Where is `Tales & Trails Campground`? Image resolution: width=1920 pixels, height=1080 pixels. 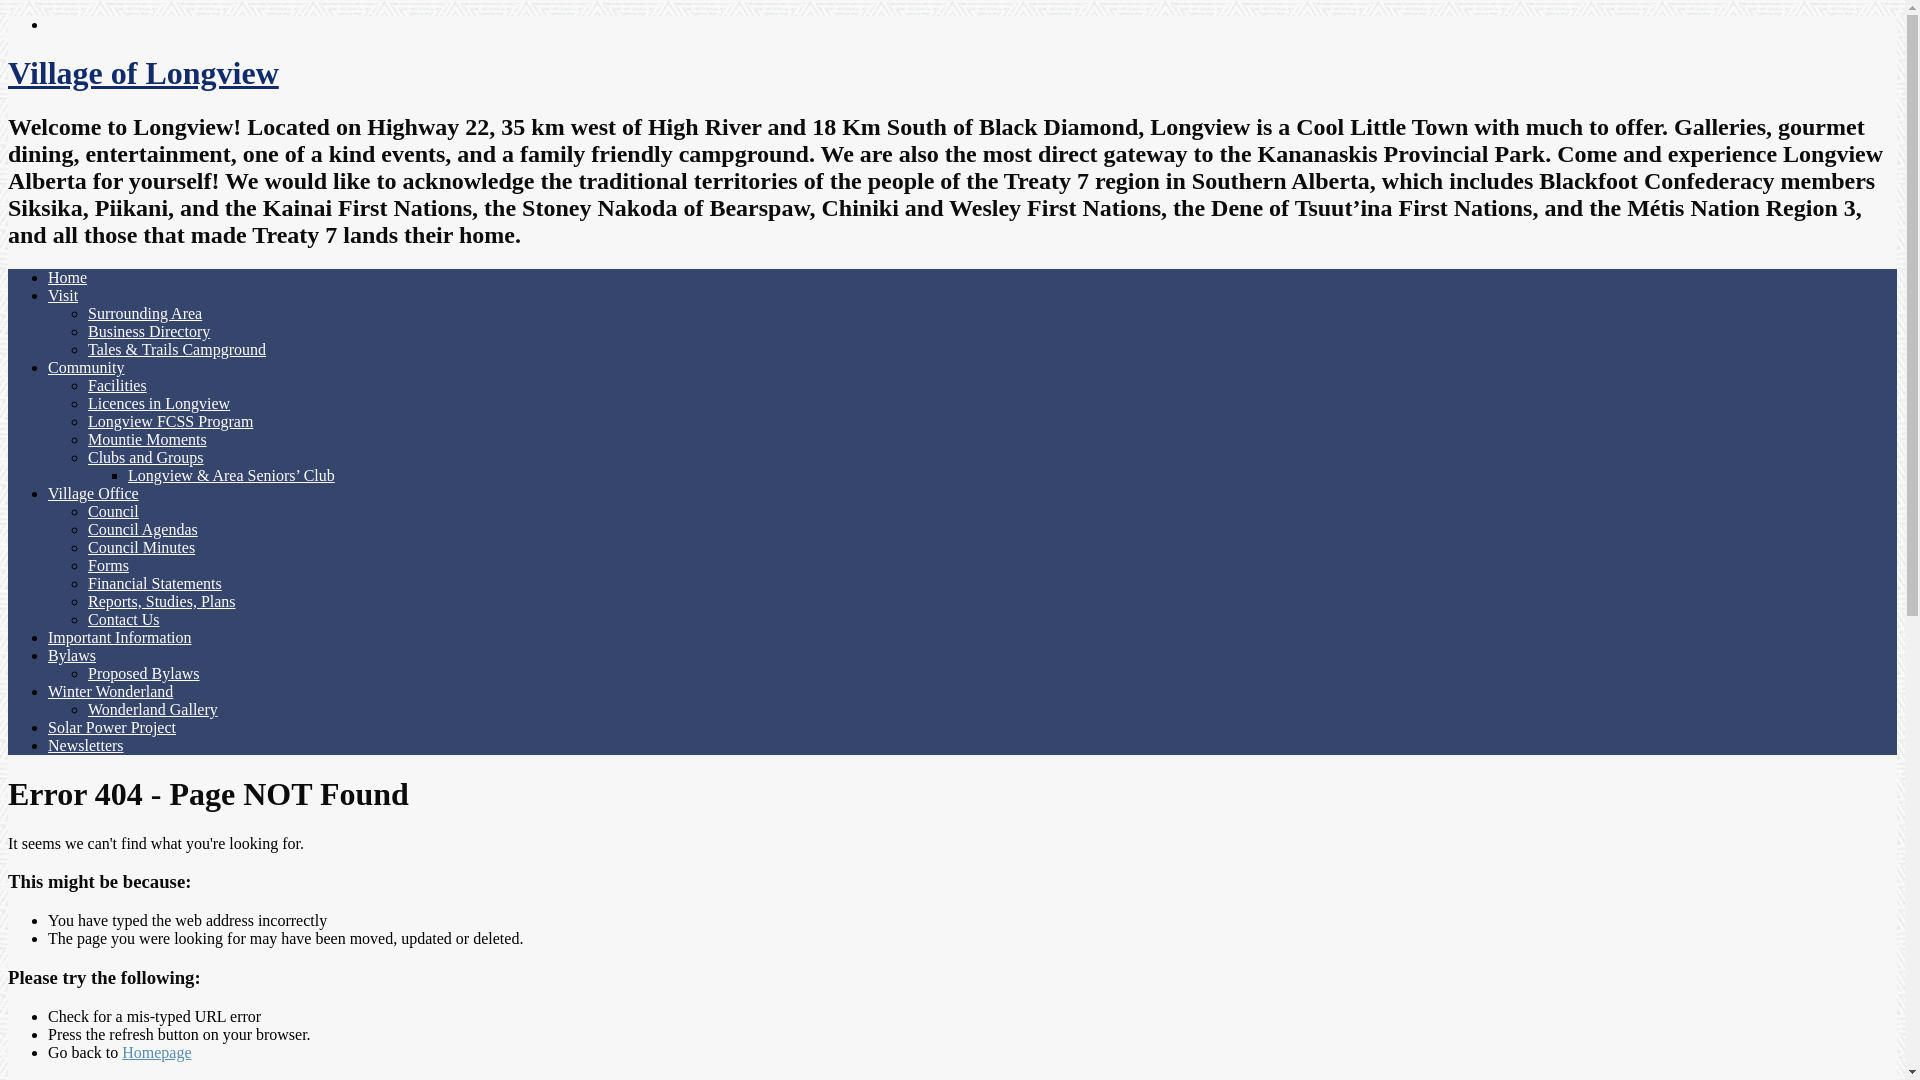
Tales & Trails Campground is located at coordinates (177, 350).